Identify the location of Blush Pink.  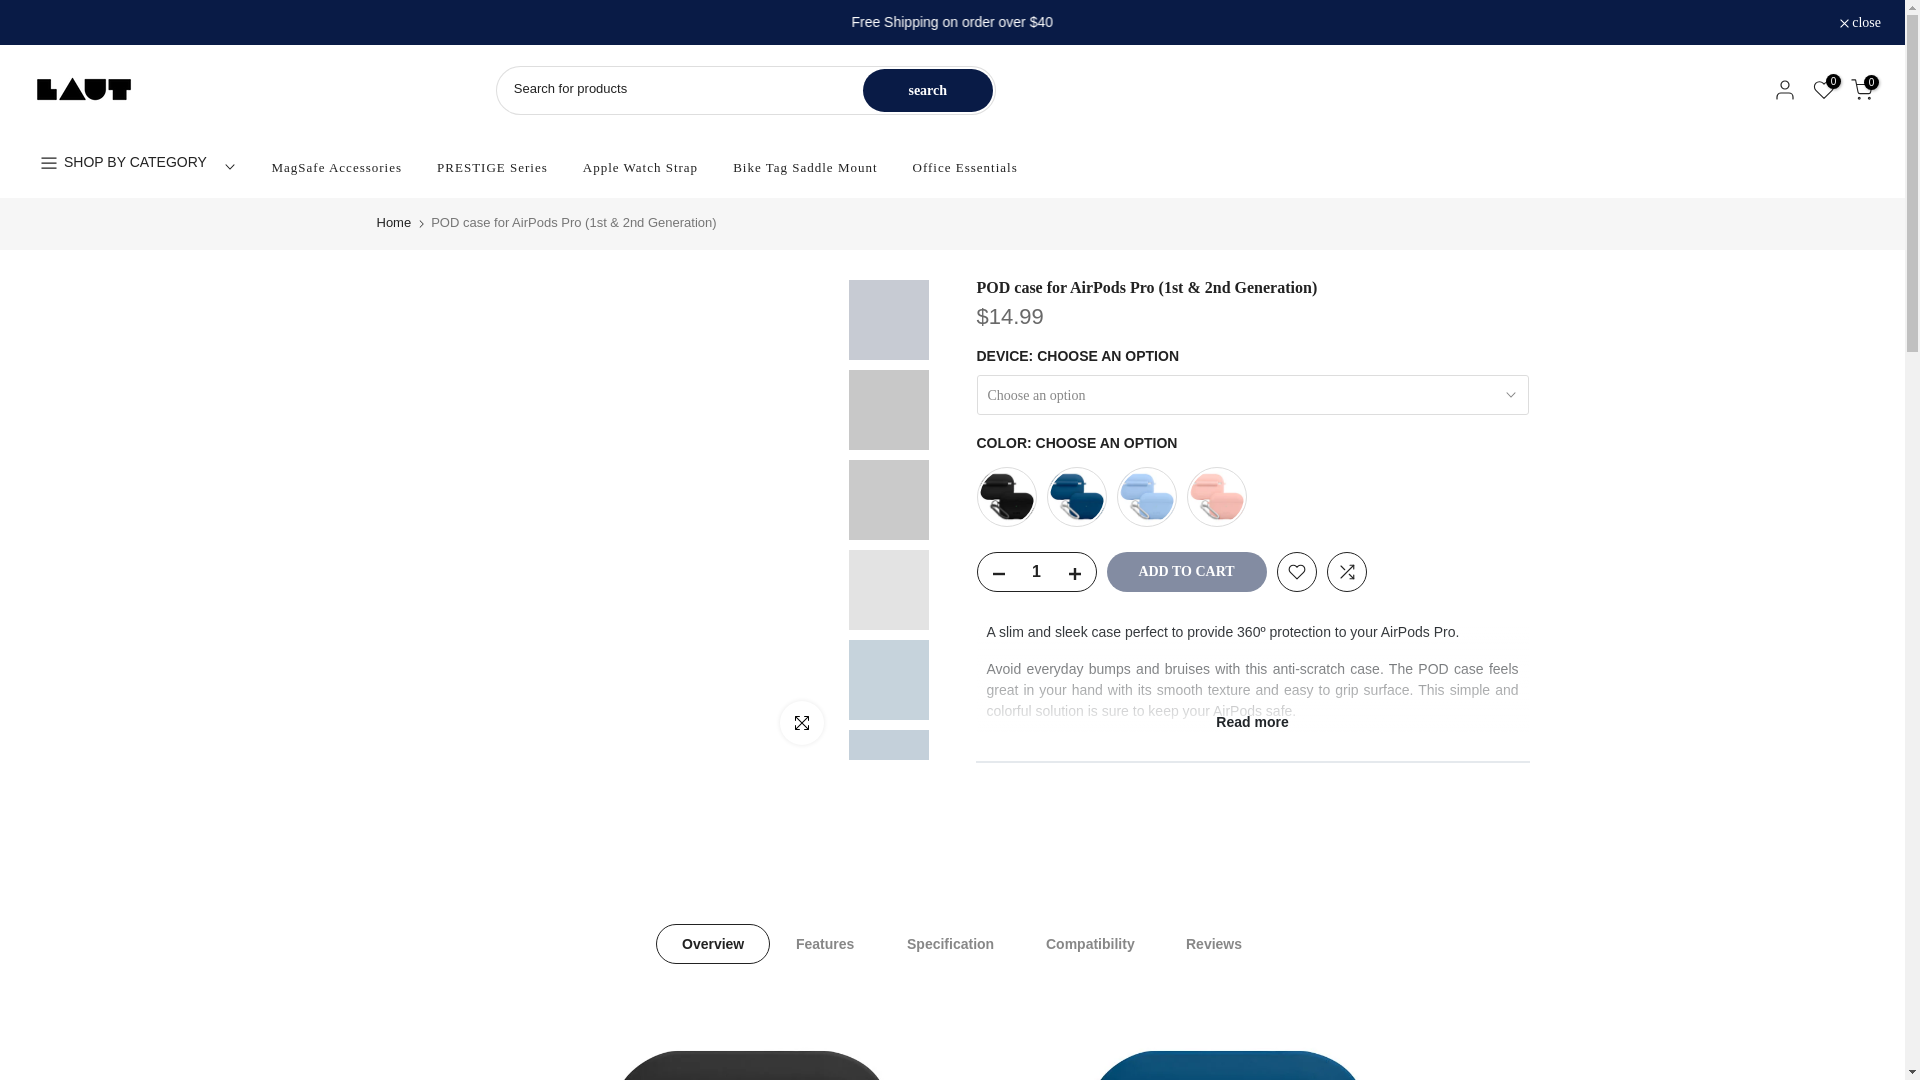
(1216, 496).